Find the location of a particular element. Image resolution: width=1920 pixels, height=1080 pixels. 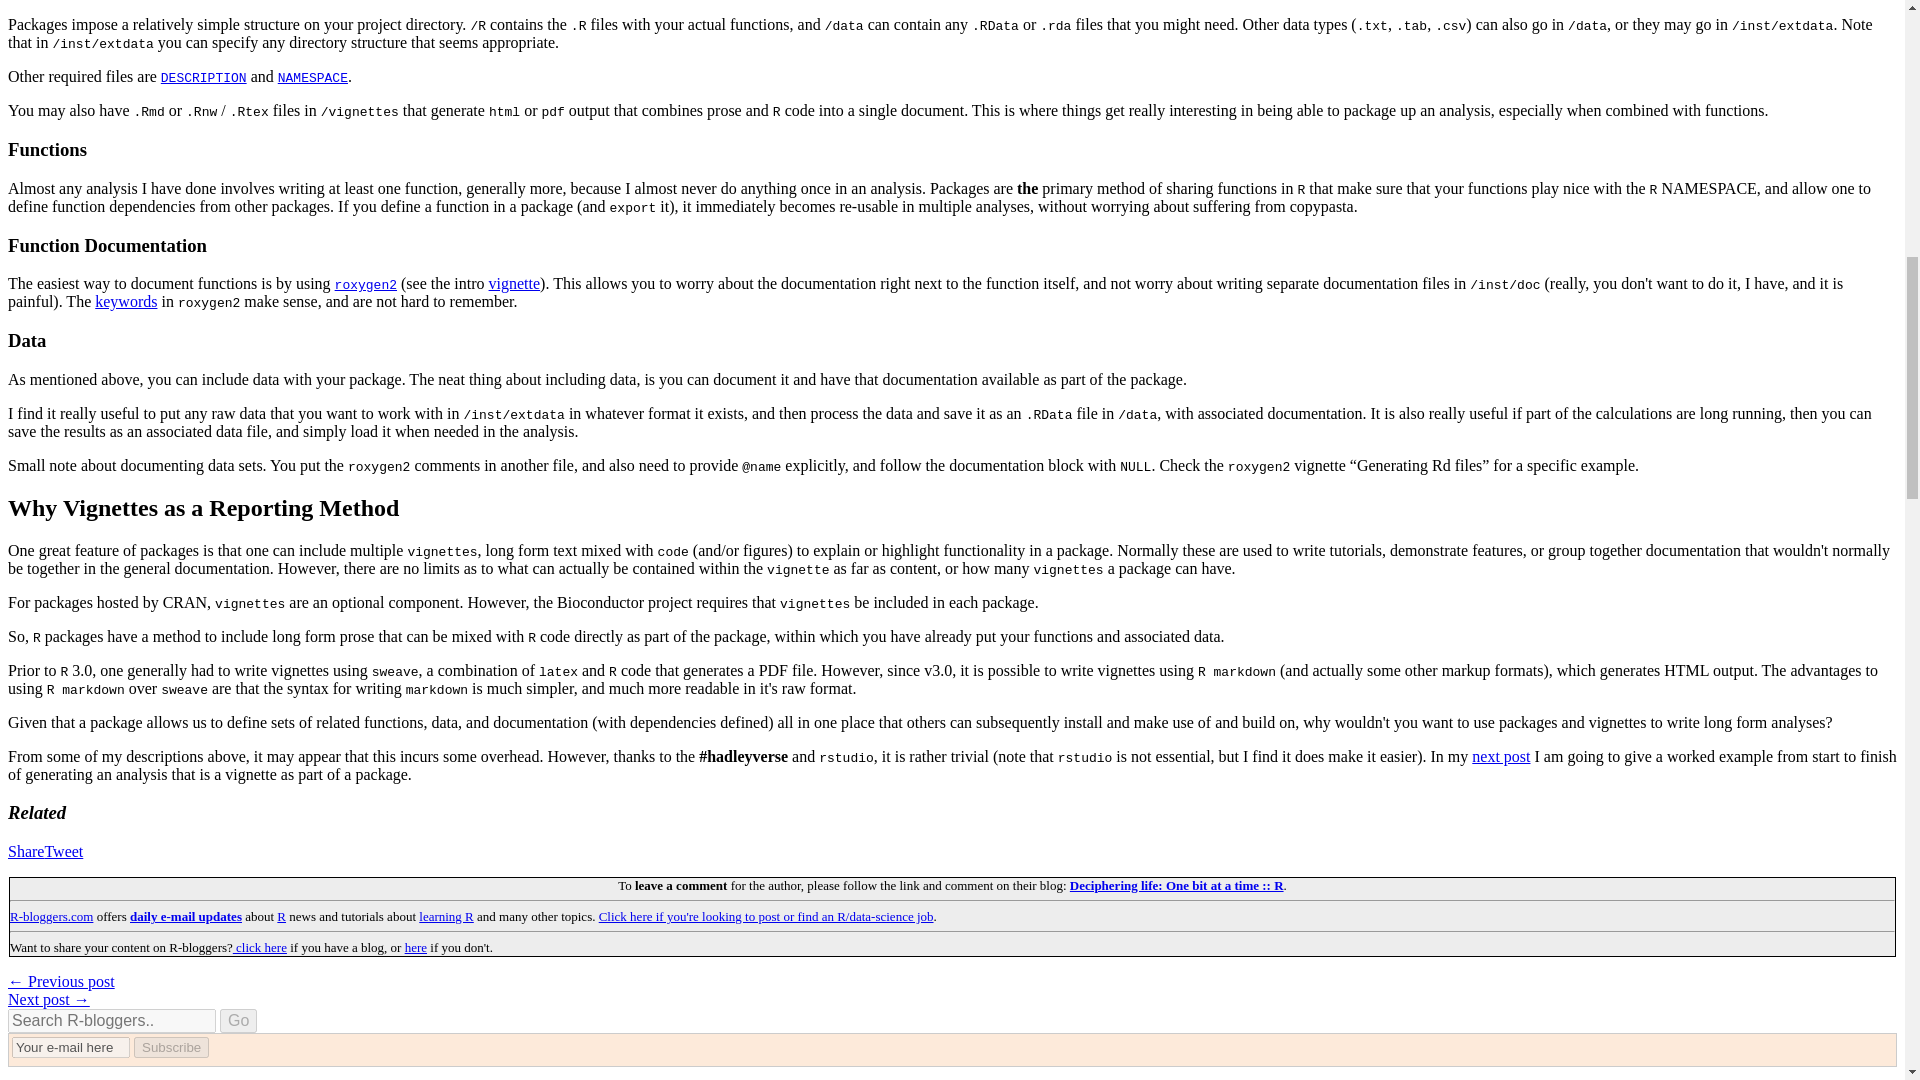

next post is located at coordinates (1501, 756).